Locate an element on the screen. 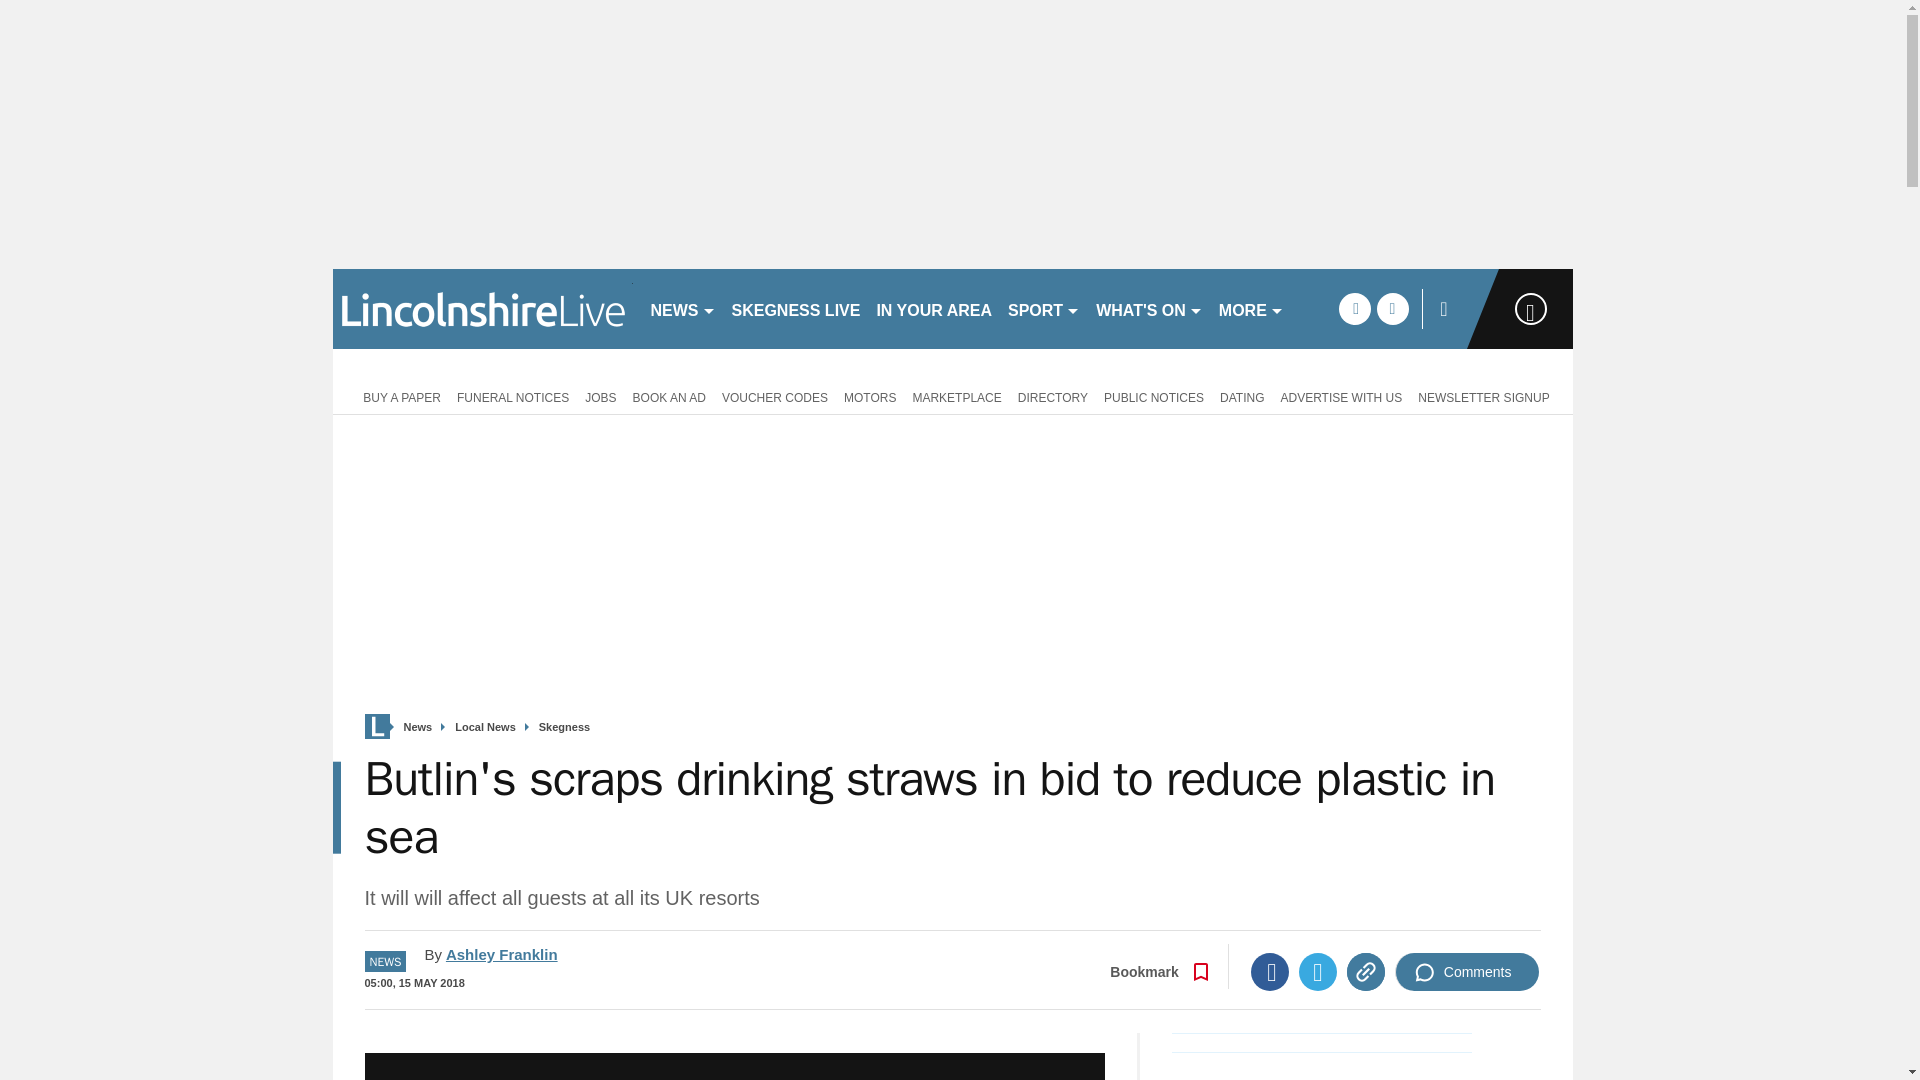 The height and width of the screenshot is (1080, 1920). WHAT'S ON is located at coordinates (1150, 308).